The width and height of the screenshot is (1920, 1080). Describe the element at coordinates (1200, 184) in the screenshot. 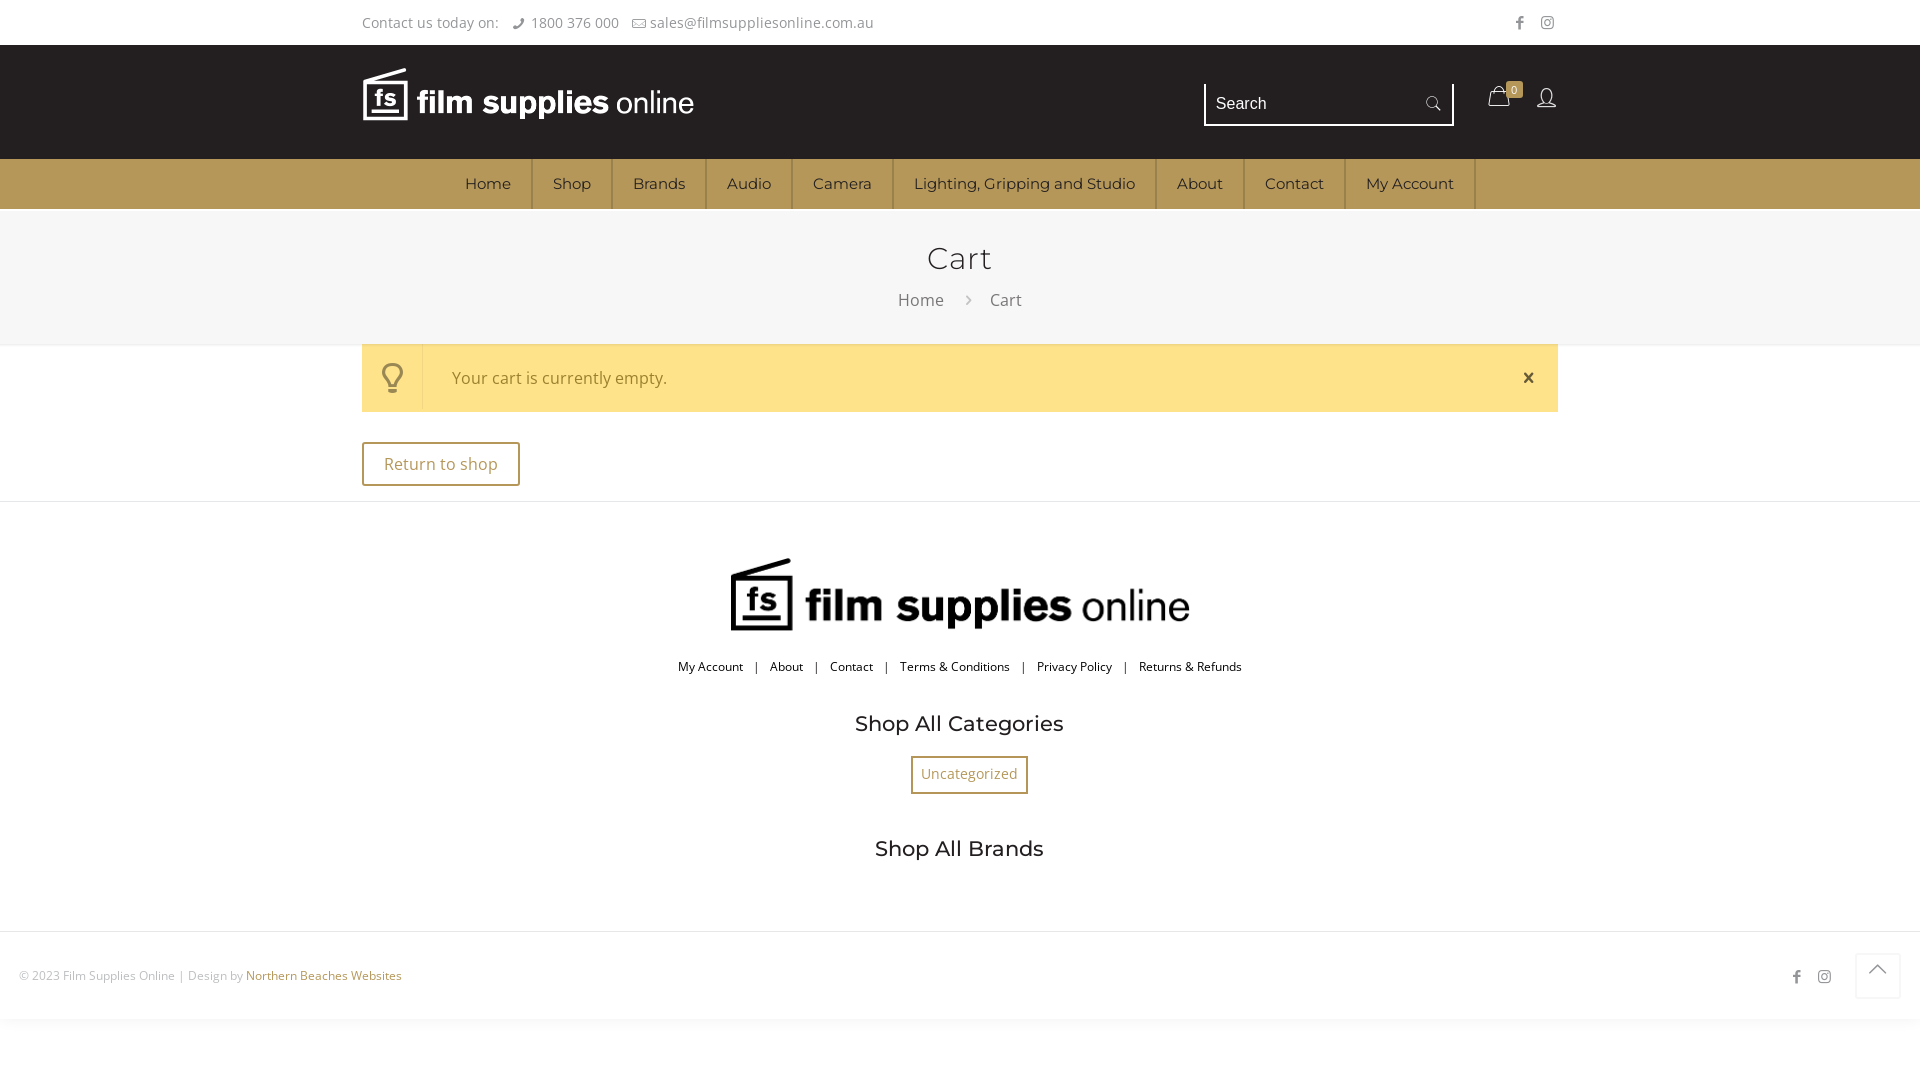

I see `About` at that location.